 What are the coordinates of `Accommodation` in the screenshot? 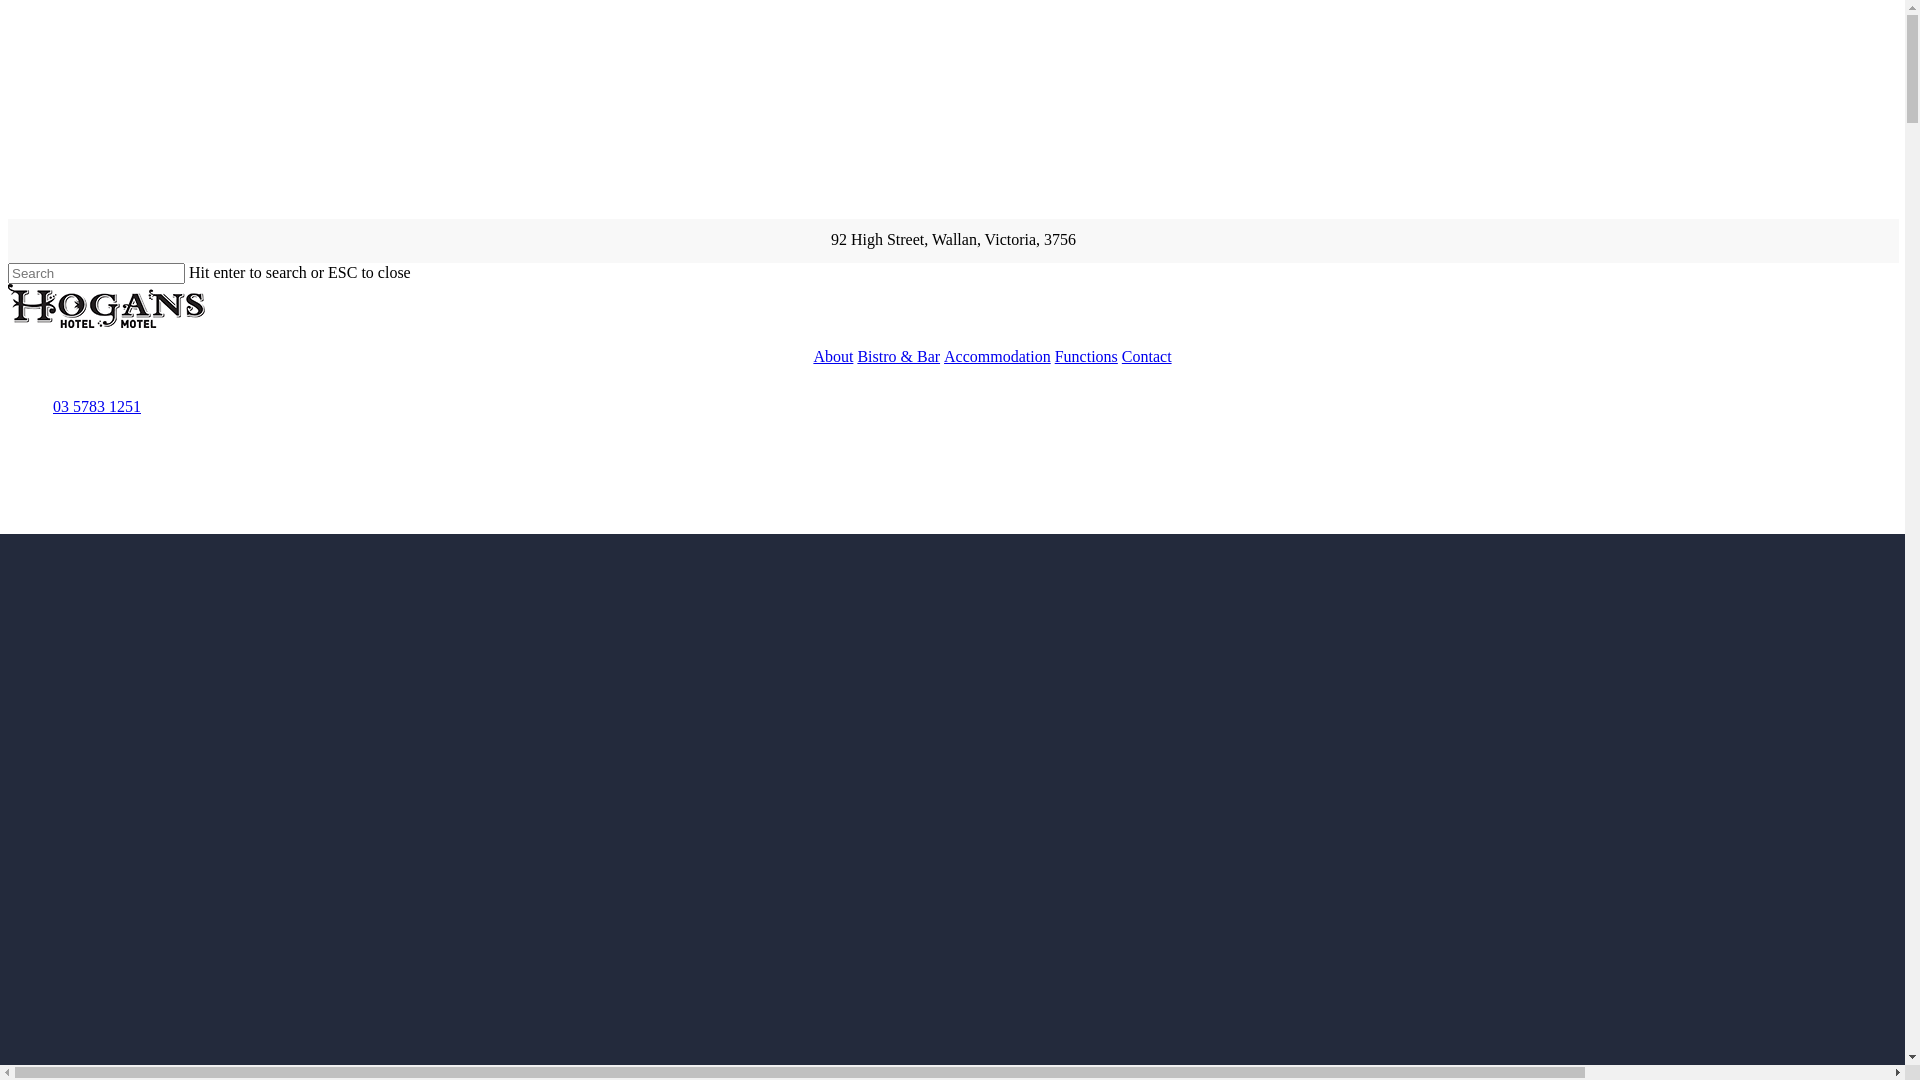 It's located at (998, 356).